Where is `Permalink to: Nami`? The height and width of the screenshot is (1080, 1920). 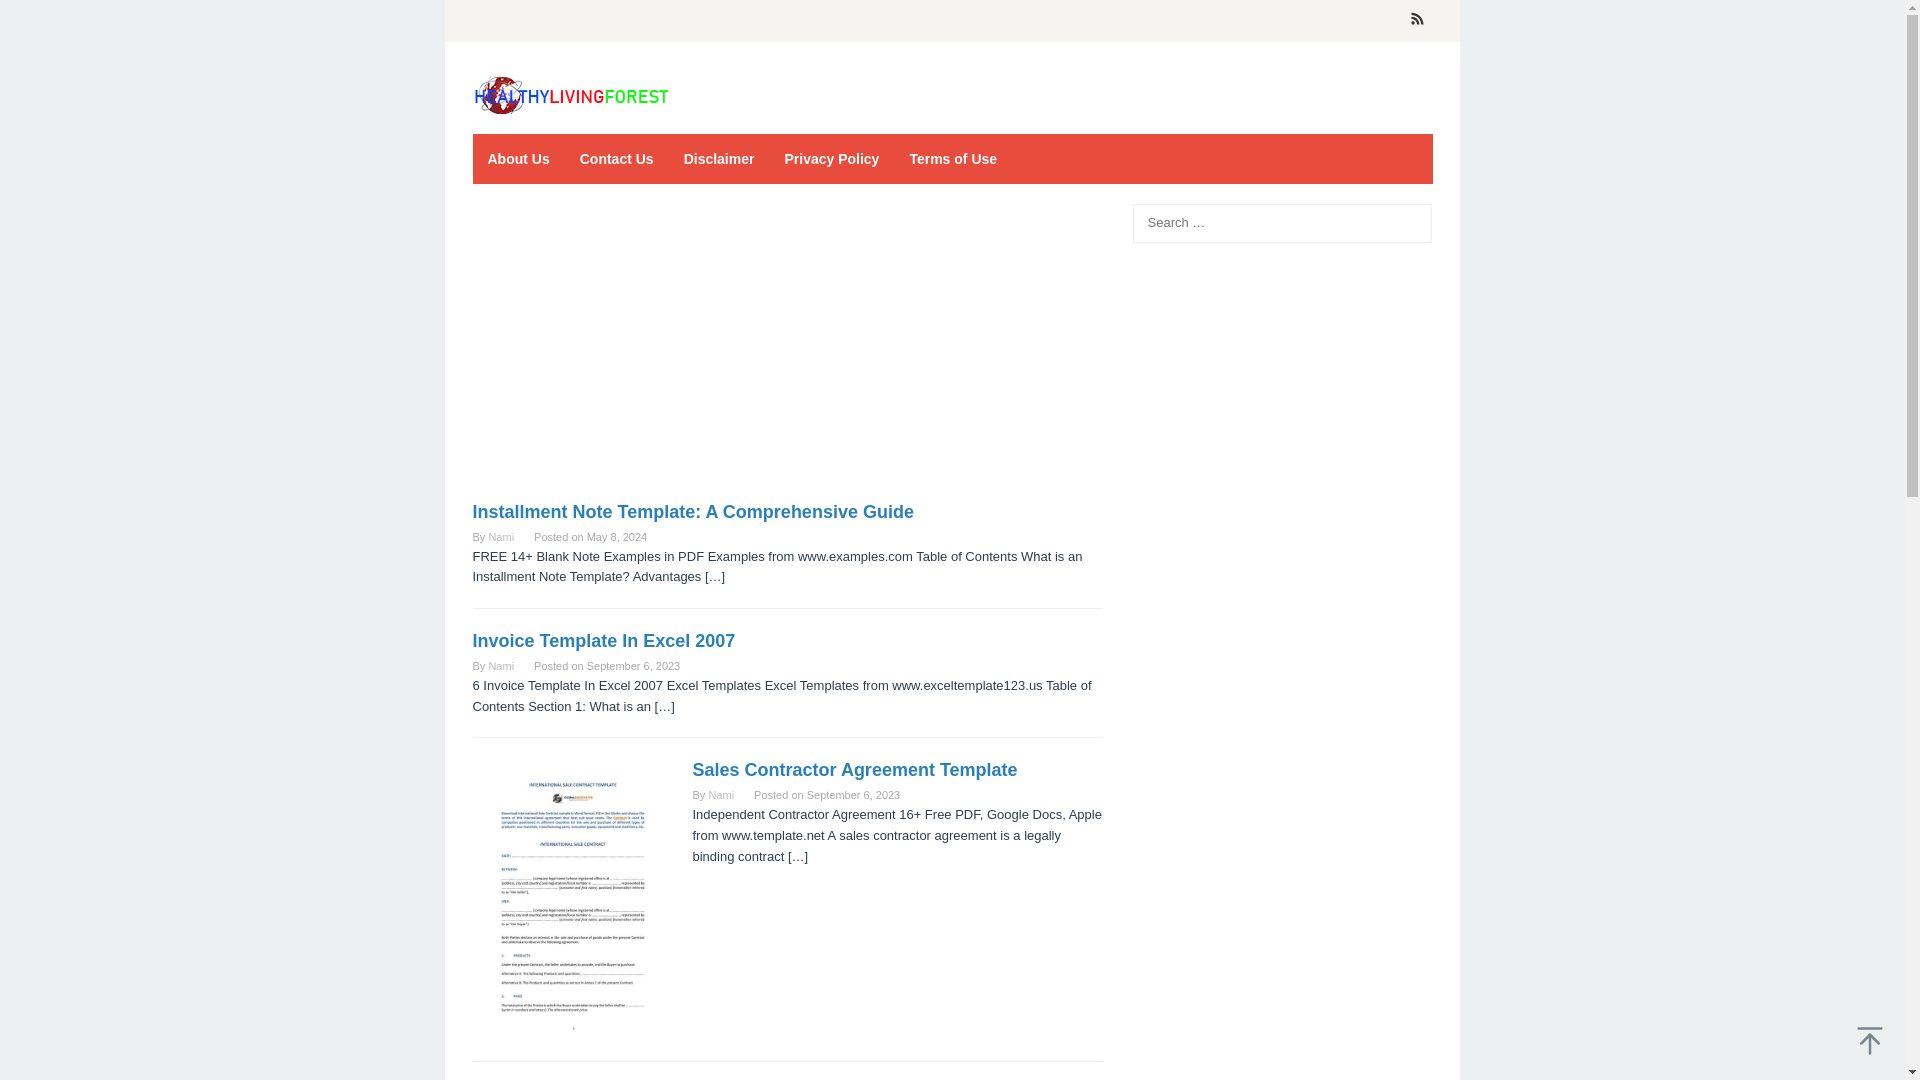 Permalink to: Nami is located at coordinates (500, 537).